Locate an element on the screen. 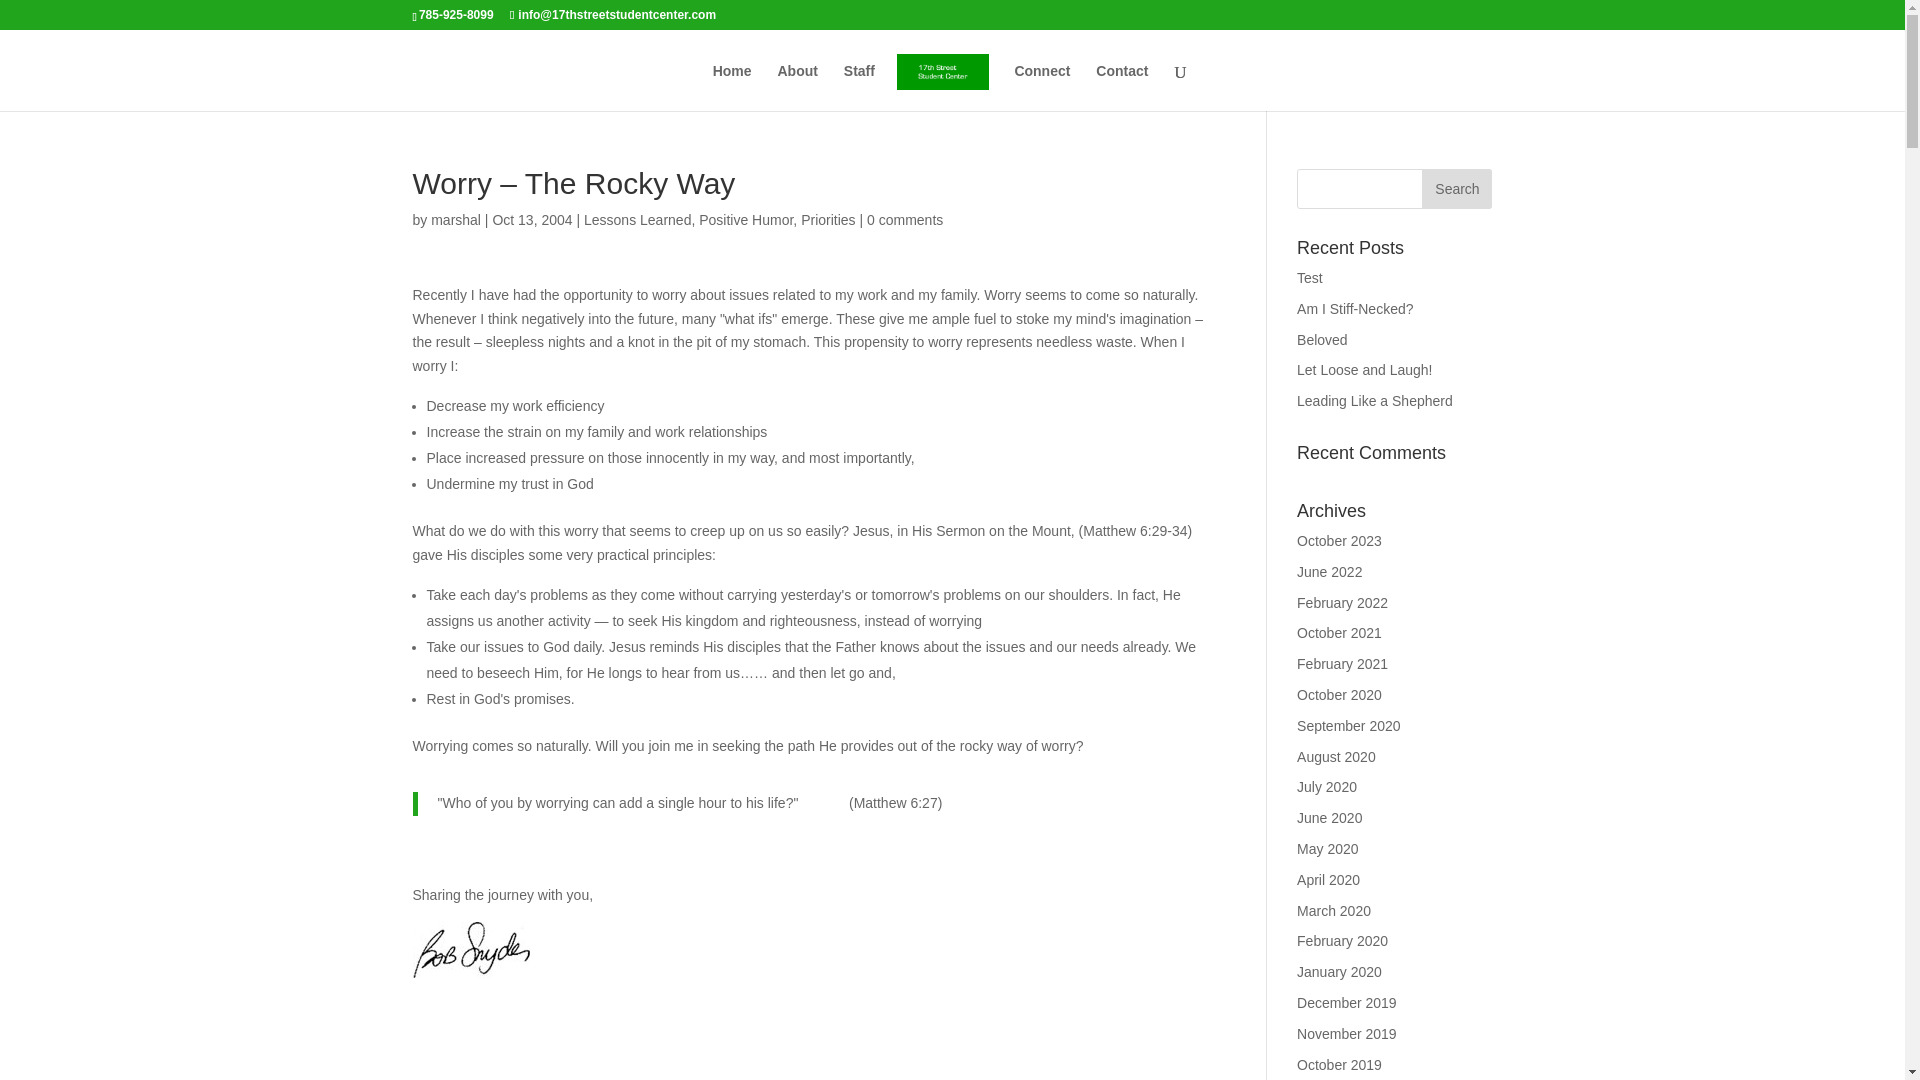  Leading Like a Shepherd is located at coordinates (1375, 401).